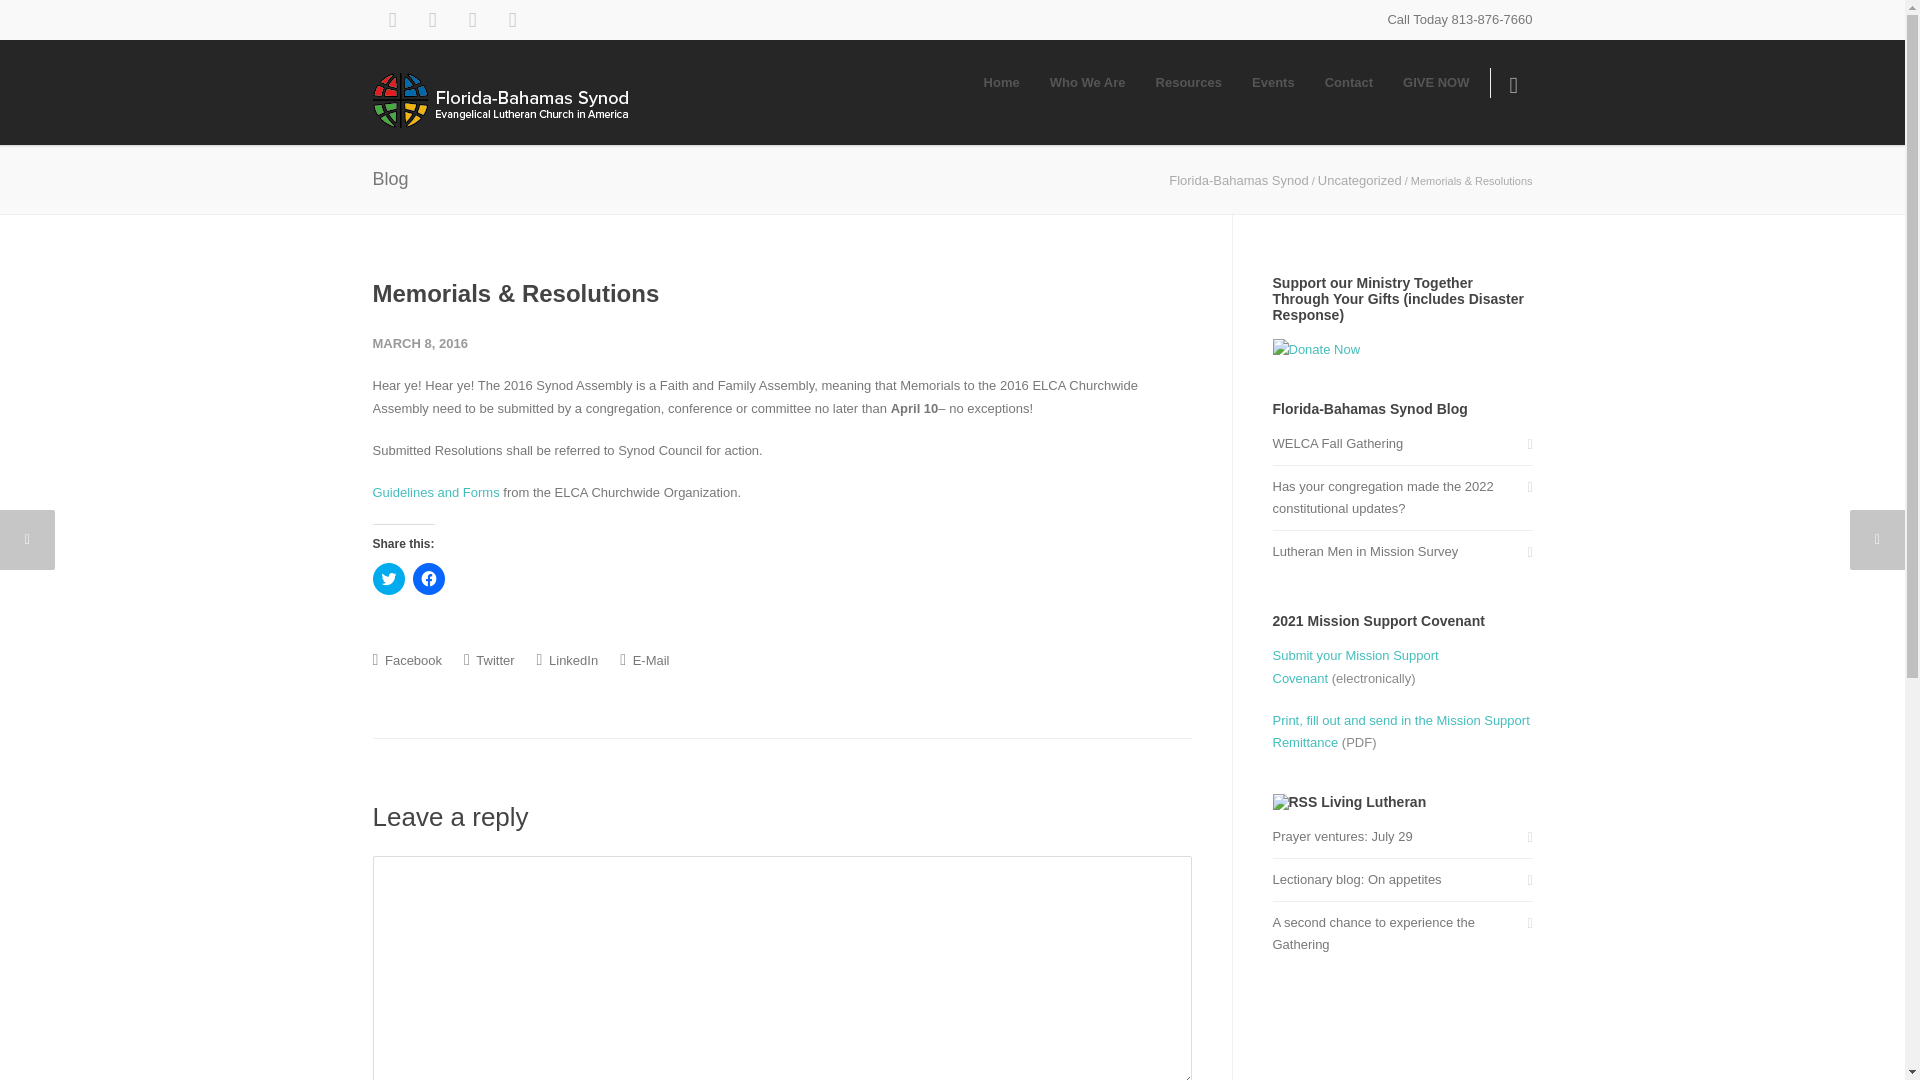 This screenshot has width=1920, height=1080. I want to click on Click to share on Facebook, so click(428, 578).